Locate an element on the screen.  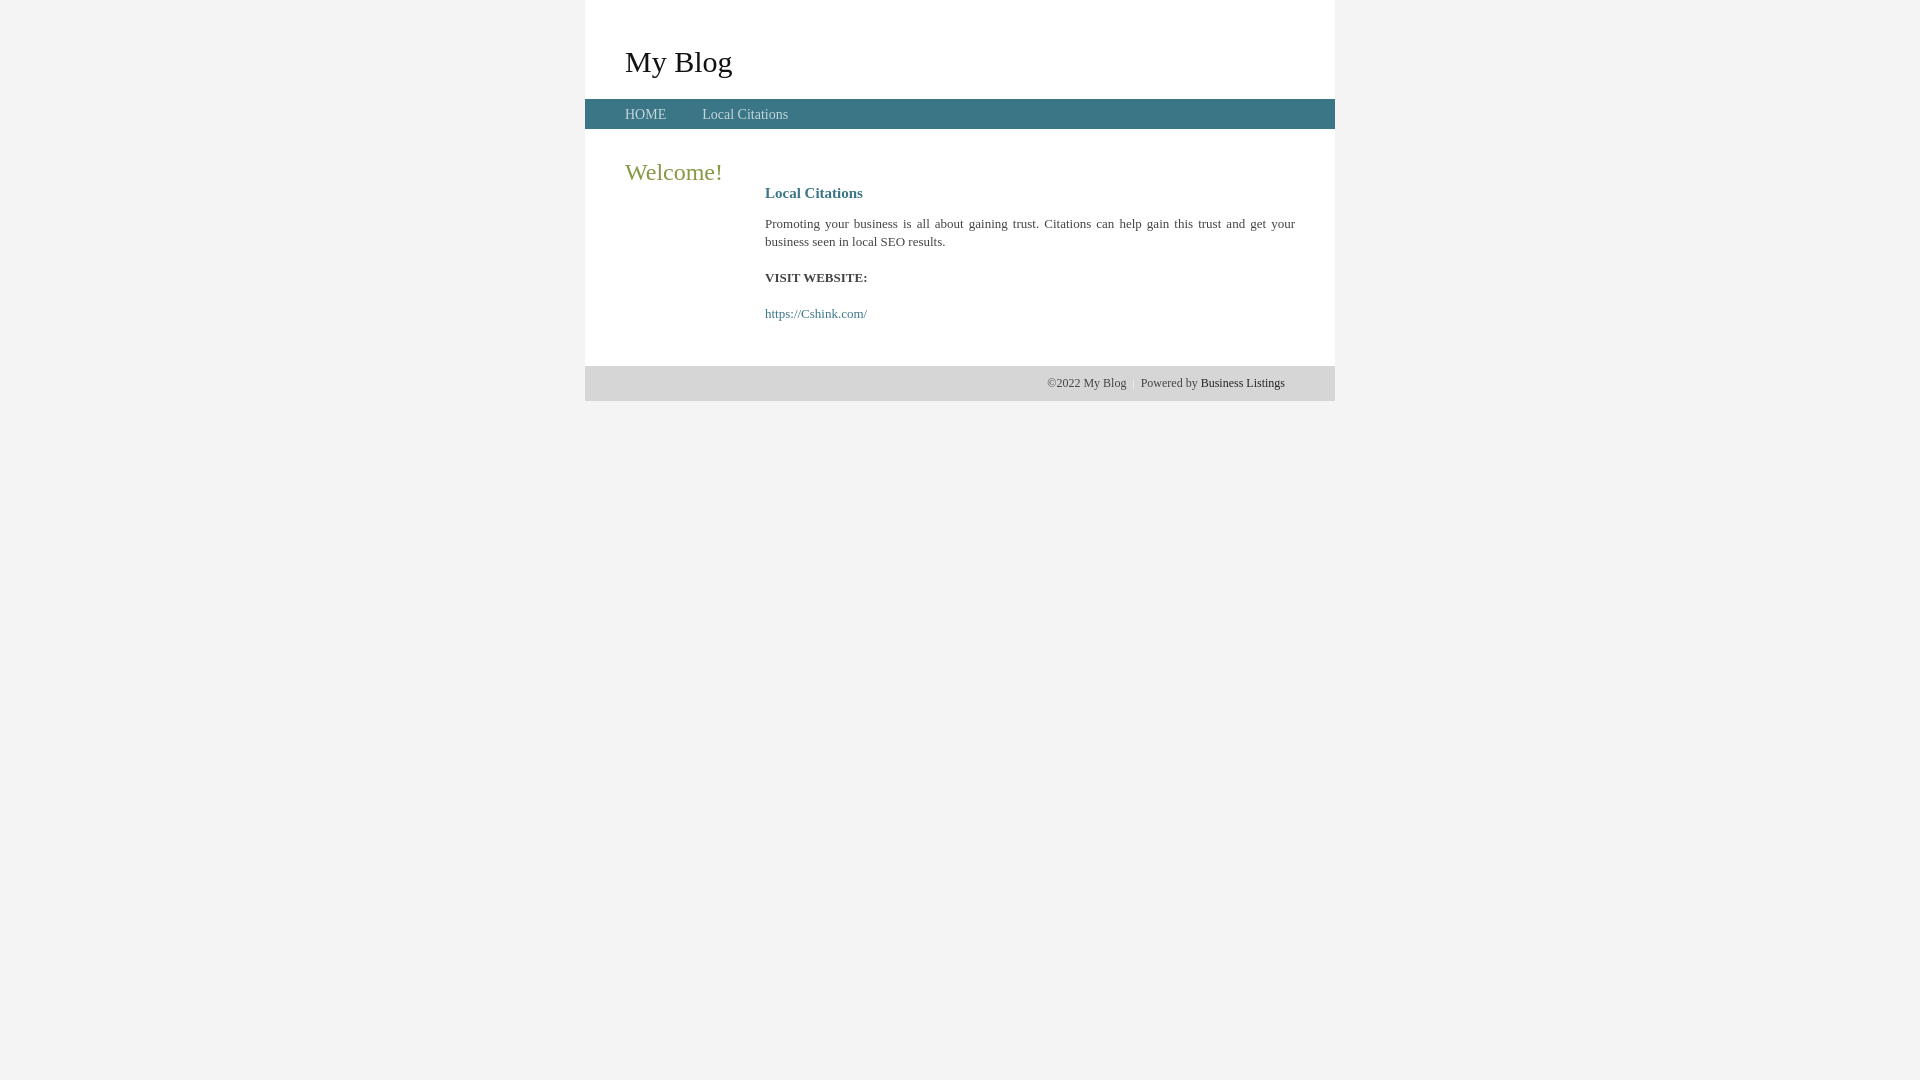
My Blog is located at coordinates (679, 61).